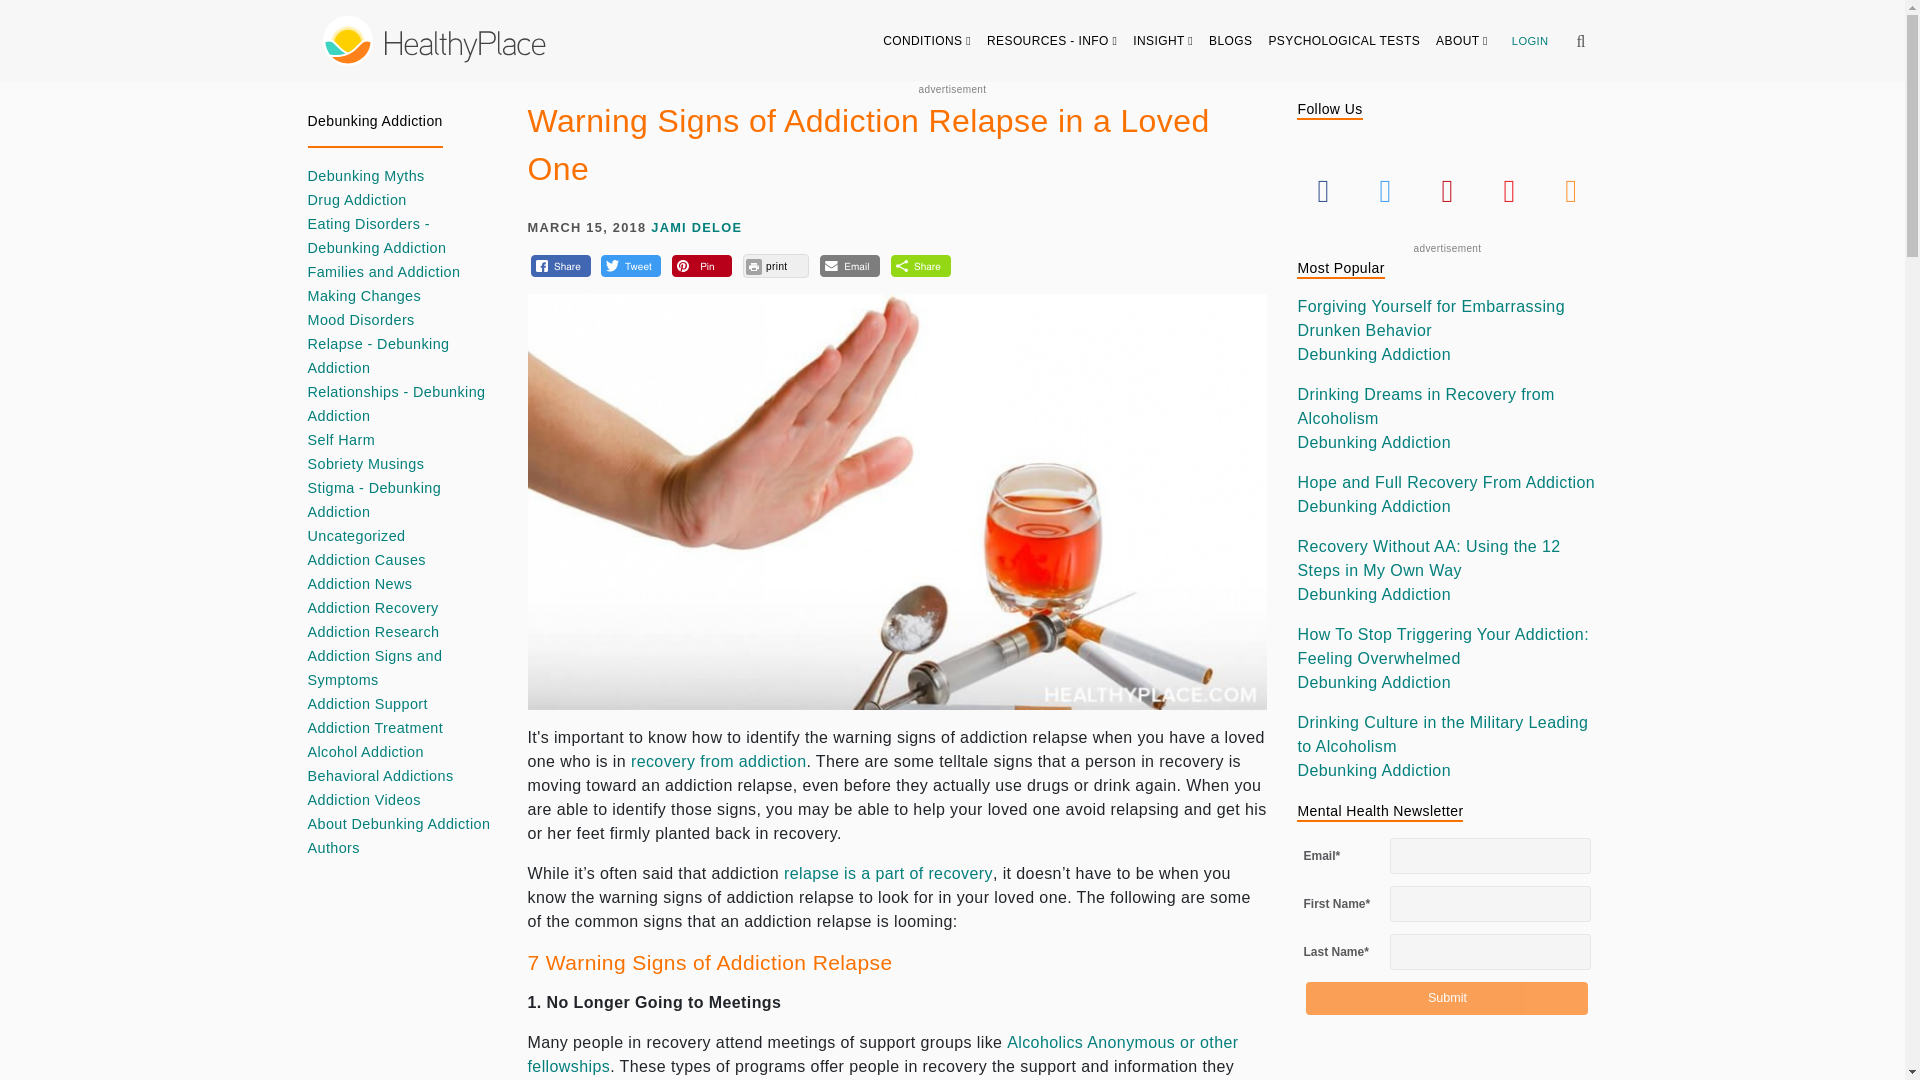  What do you see at coordinates (927, 40) in the screenshot?
I see `CONDITIONS` at bounding box center [927, 40].